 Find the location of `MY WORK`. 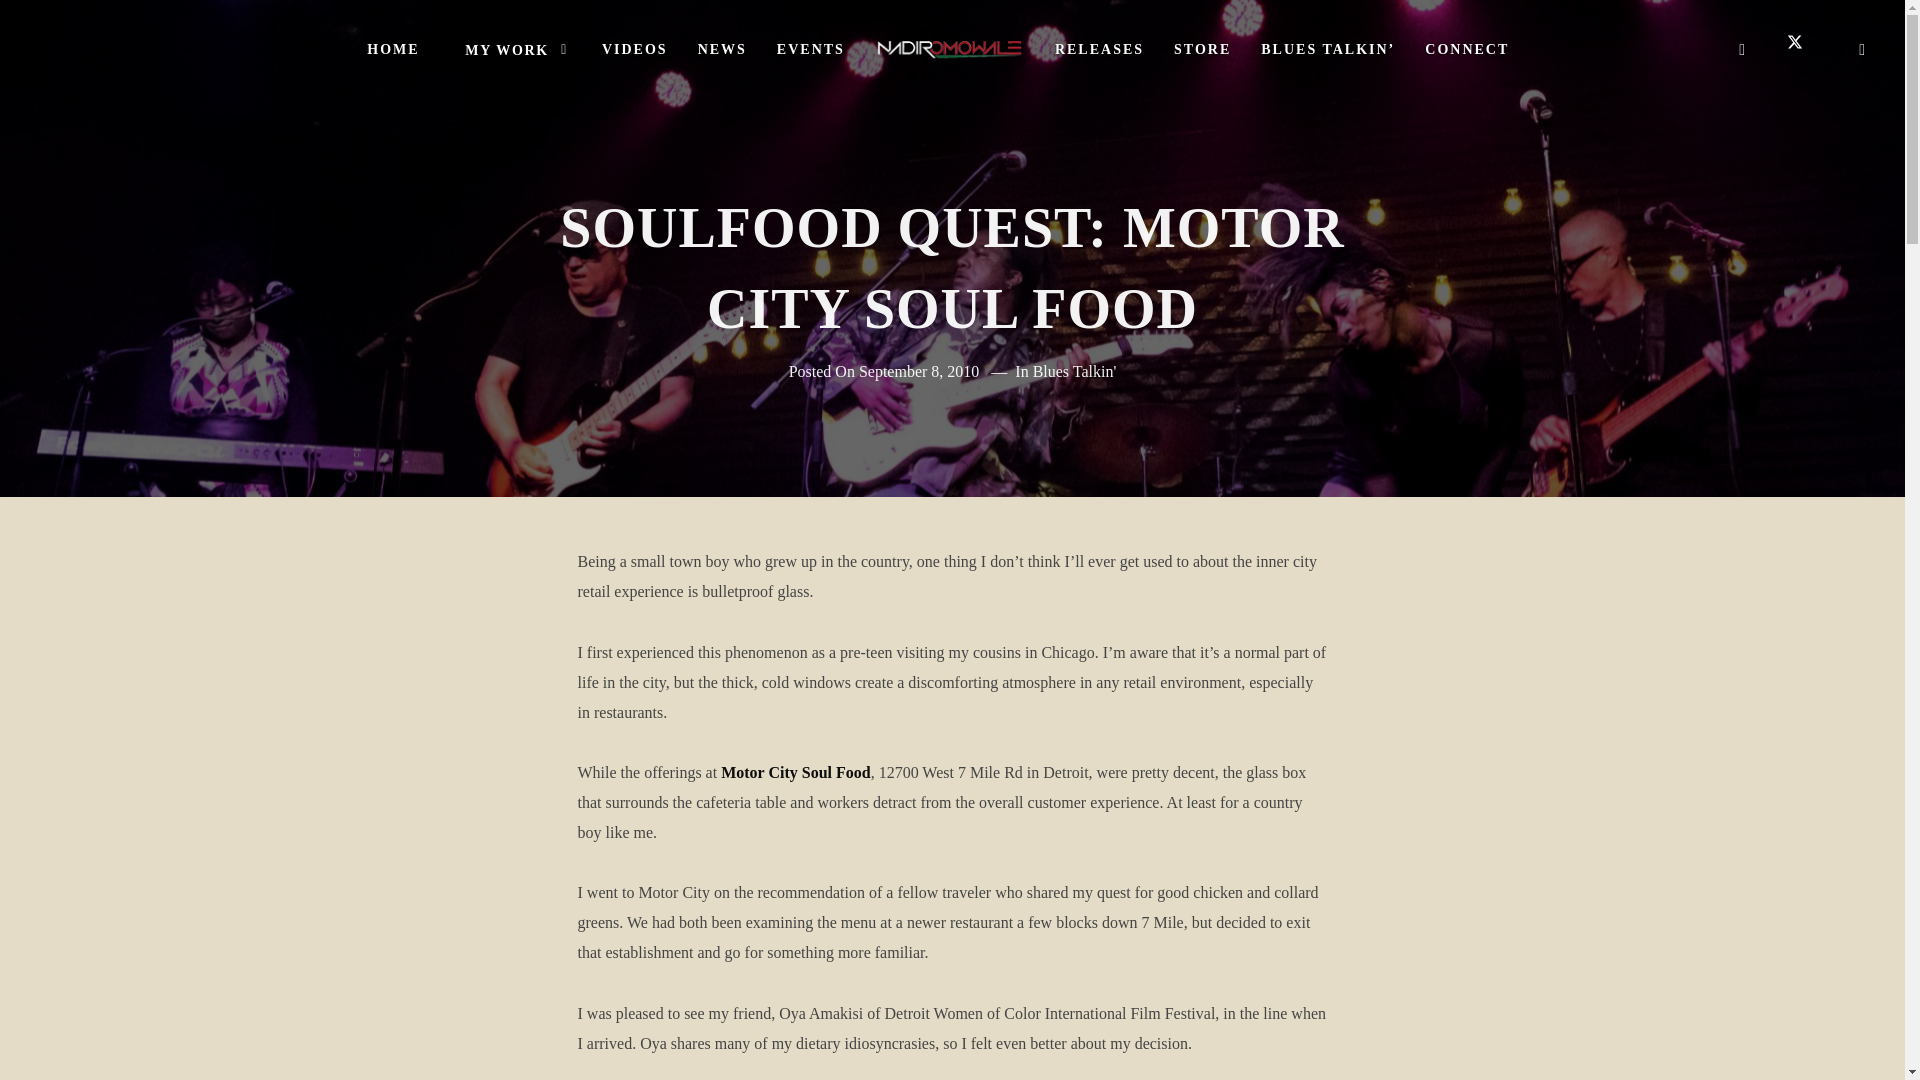

MY WORK is located at coordinates (511, 50).